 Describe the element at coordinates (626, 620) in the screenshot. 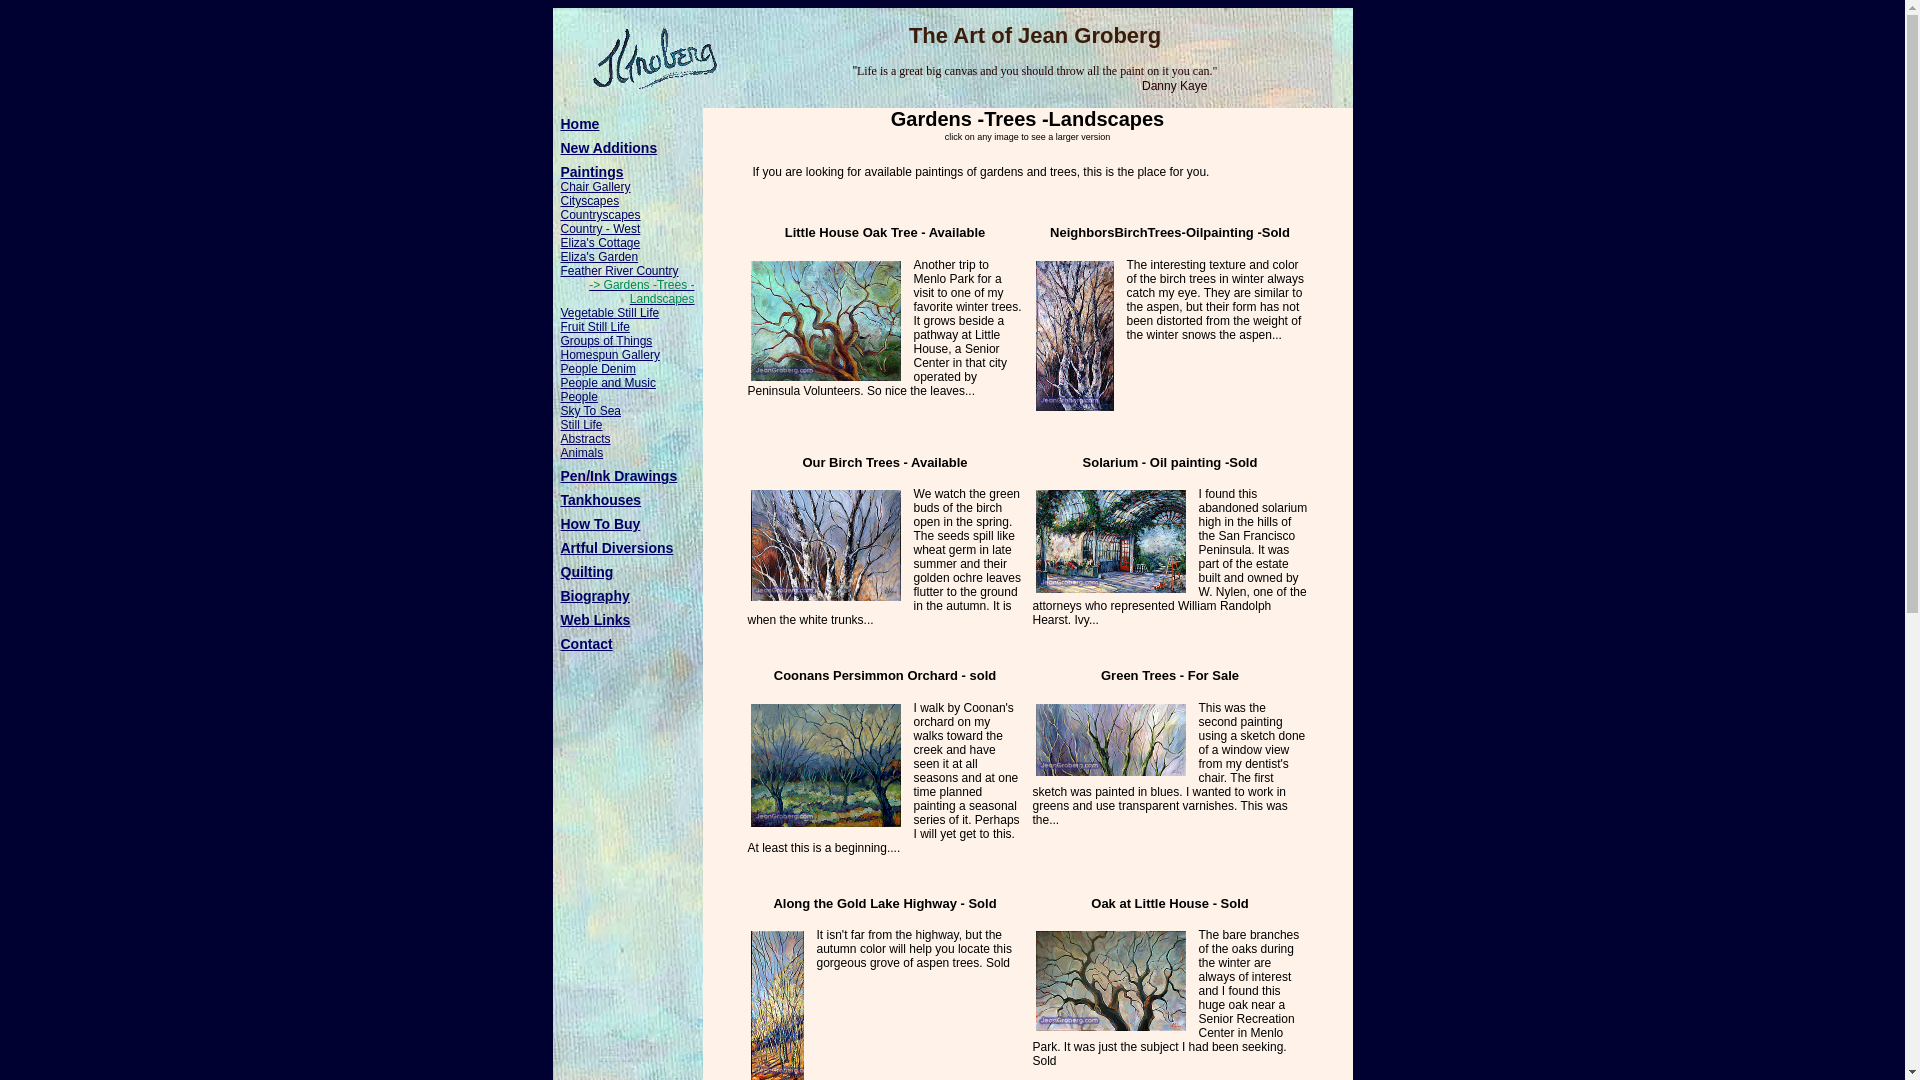

I see `Web Links` at that location.